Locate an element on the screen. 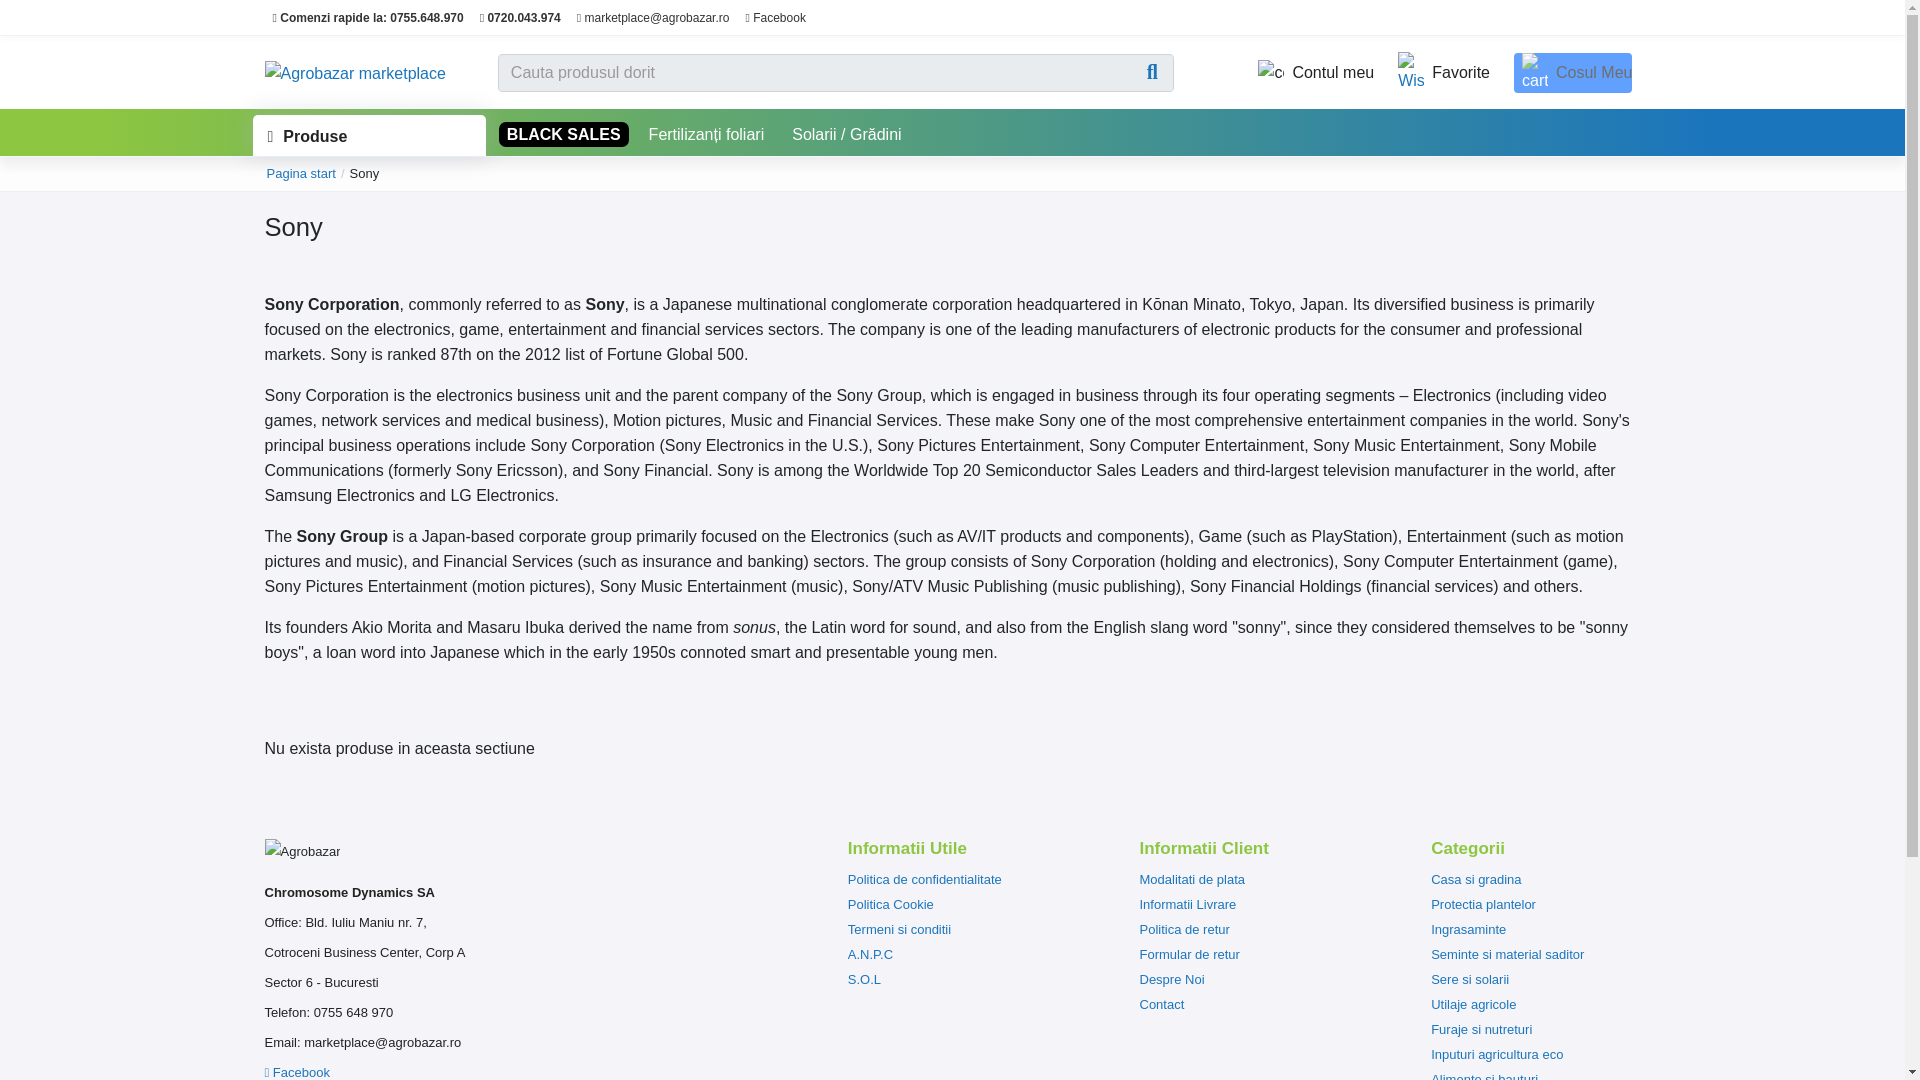  Wishlist is located at coordinates (1440, 72).